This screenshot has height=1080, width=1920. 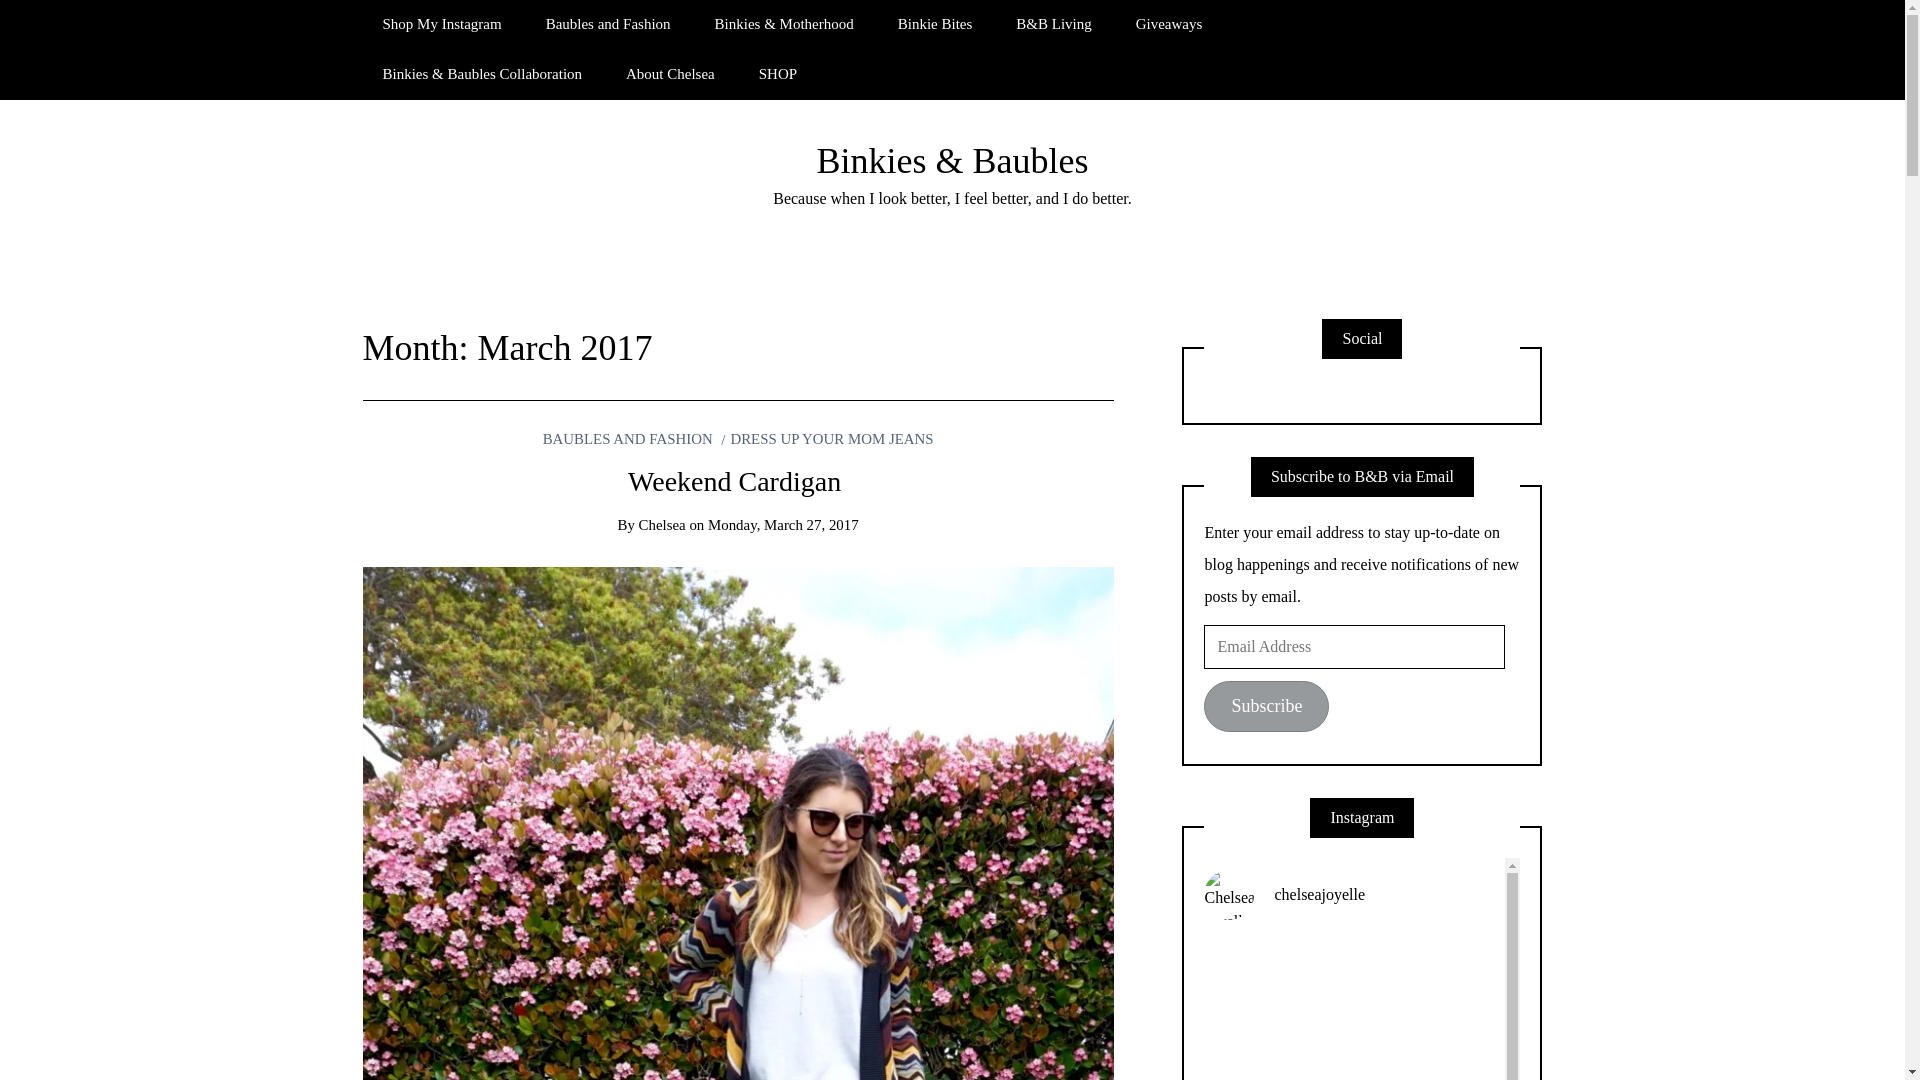 I want to click on Giveaways, so click(x=1169, y=24).